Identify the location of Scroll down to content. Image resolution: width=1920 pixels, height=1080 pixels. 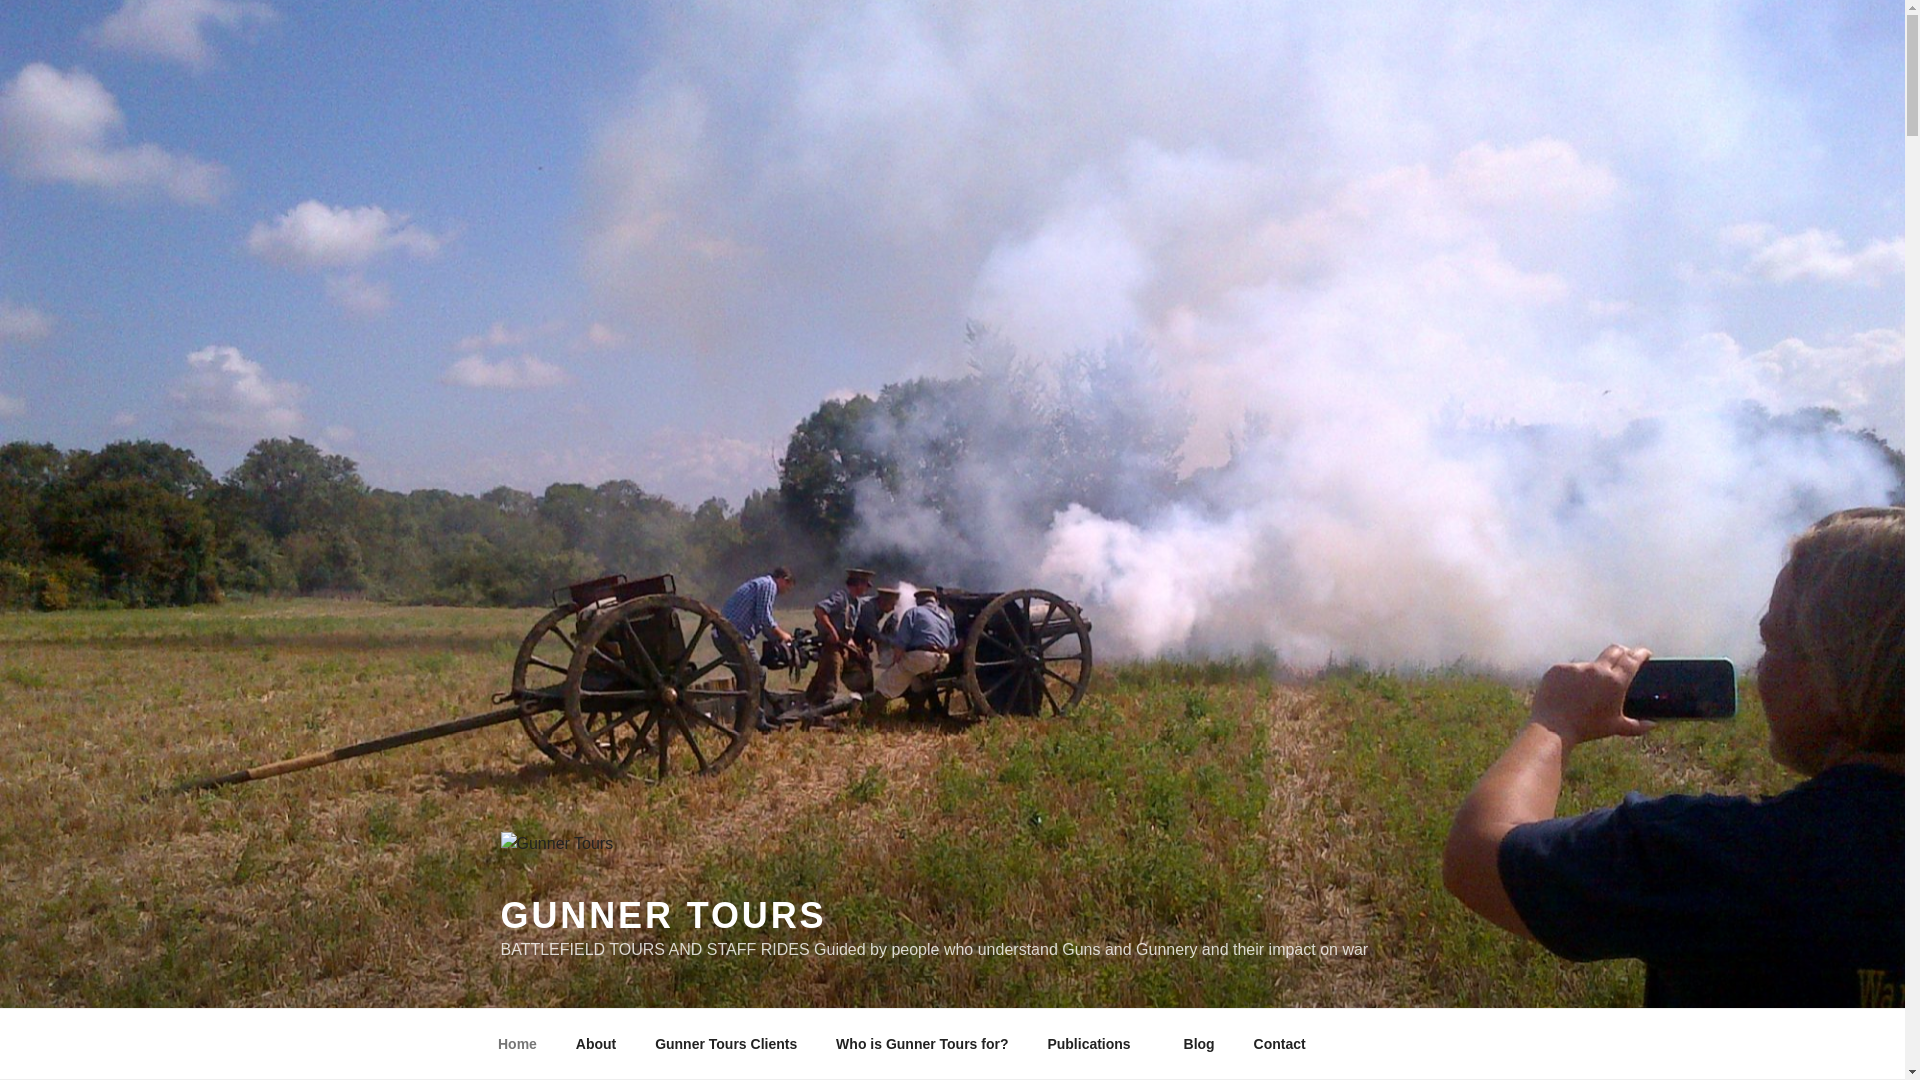
(1428, 1044).